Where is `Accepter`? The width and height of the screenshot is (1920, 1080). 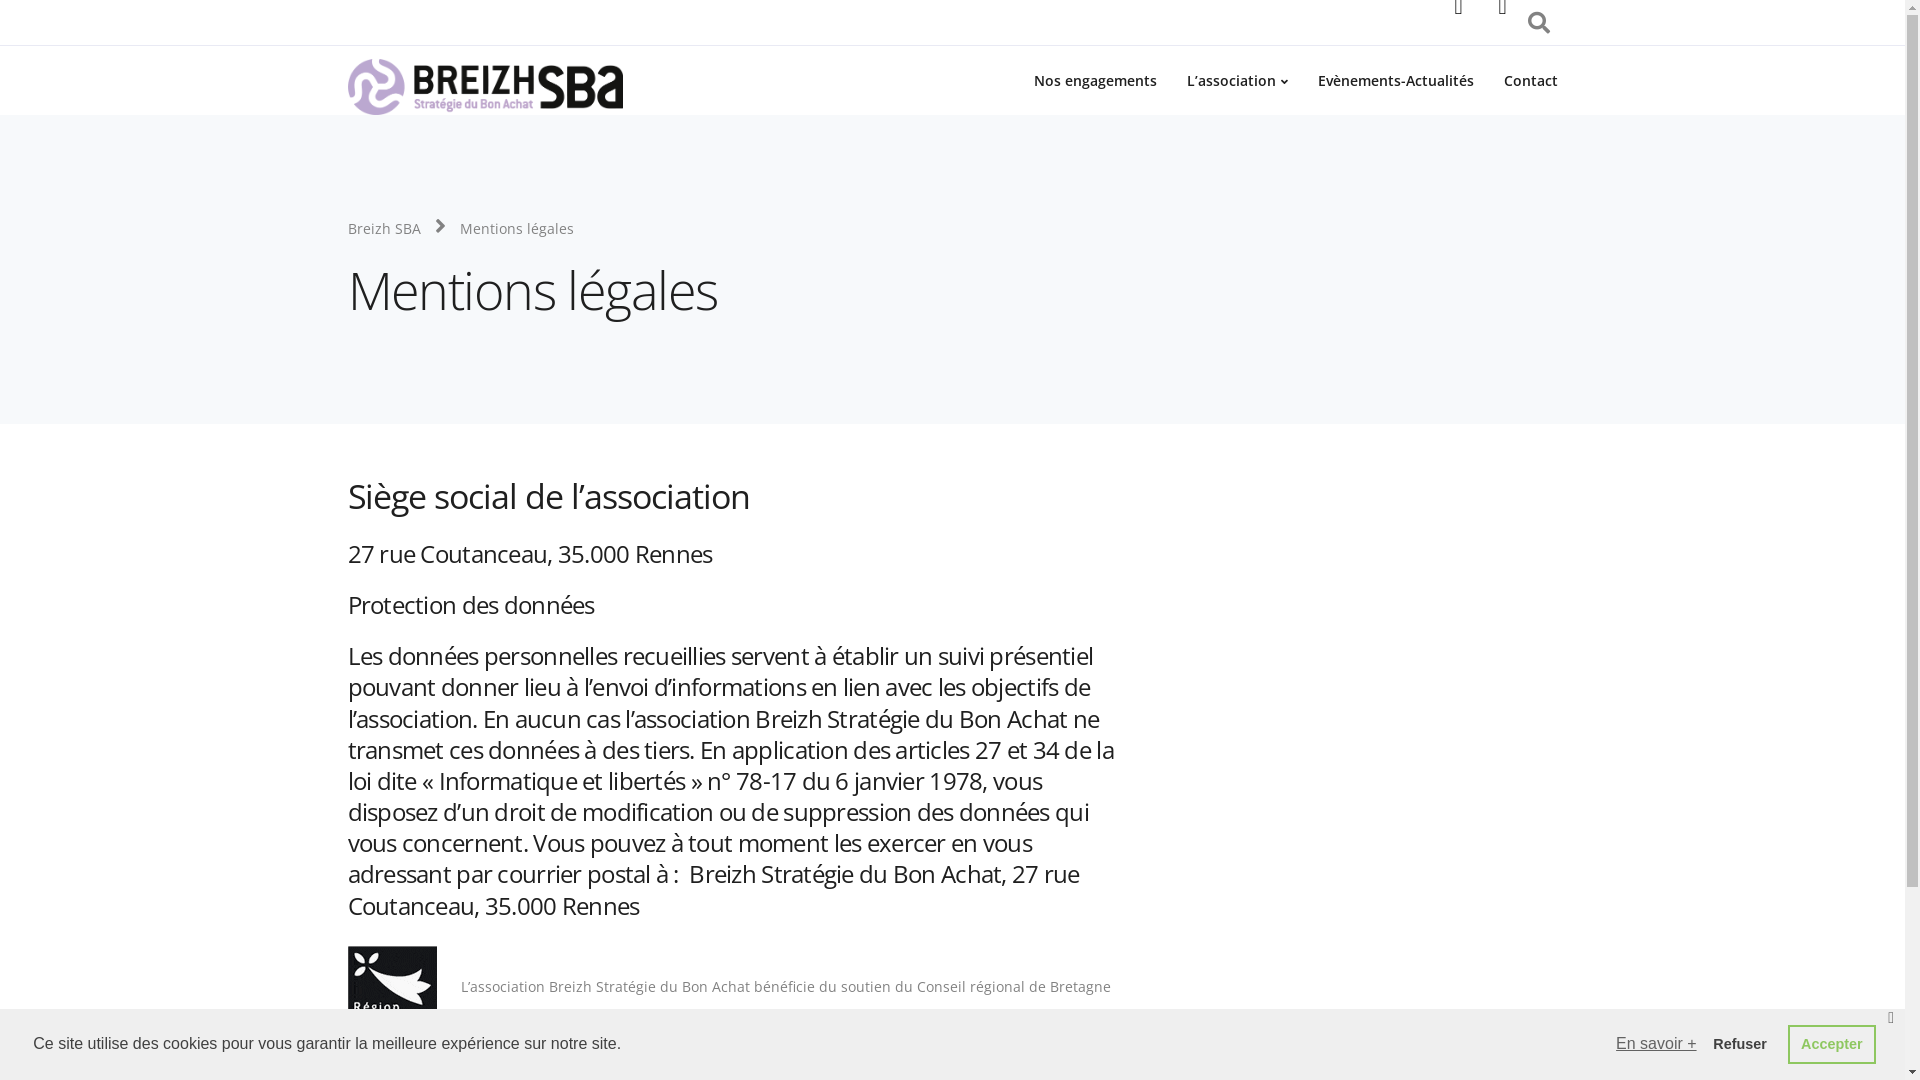 Accepter is located at coordinates (1832, 1044).